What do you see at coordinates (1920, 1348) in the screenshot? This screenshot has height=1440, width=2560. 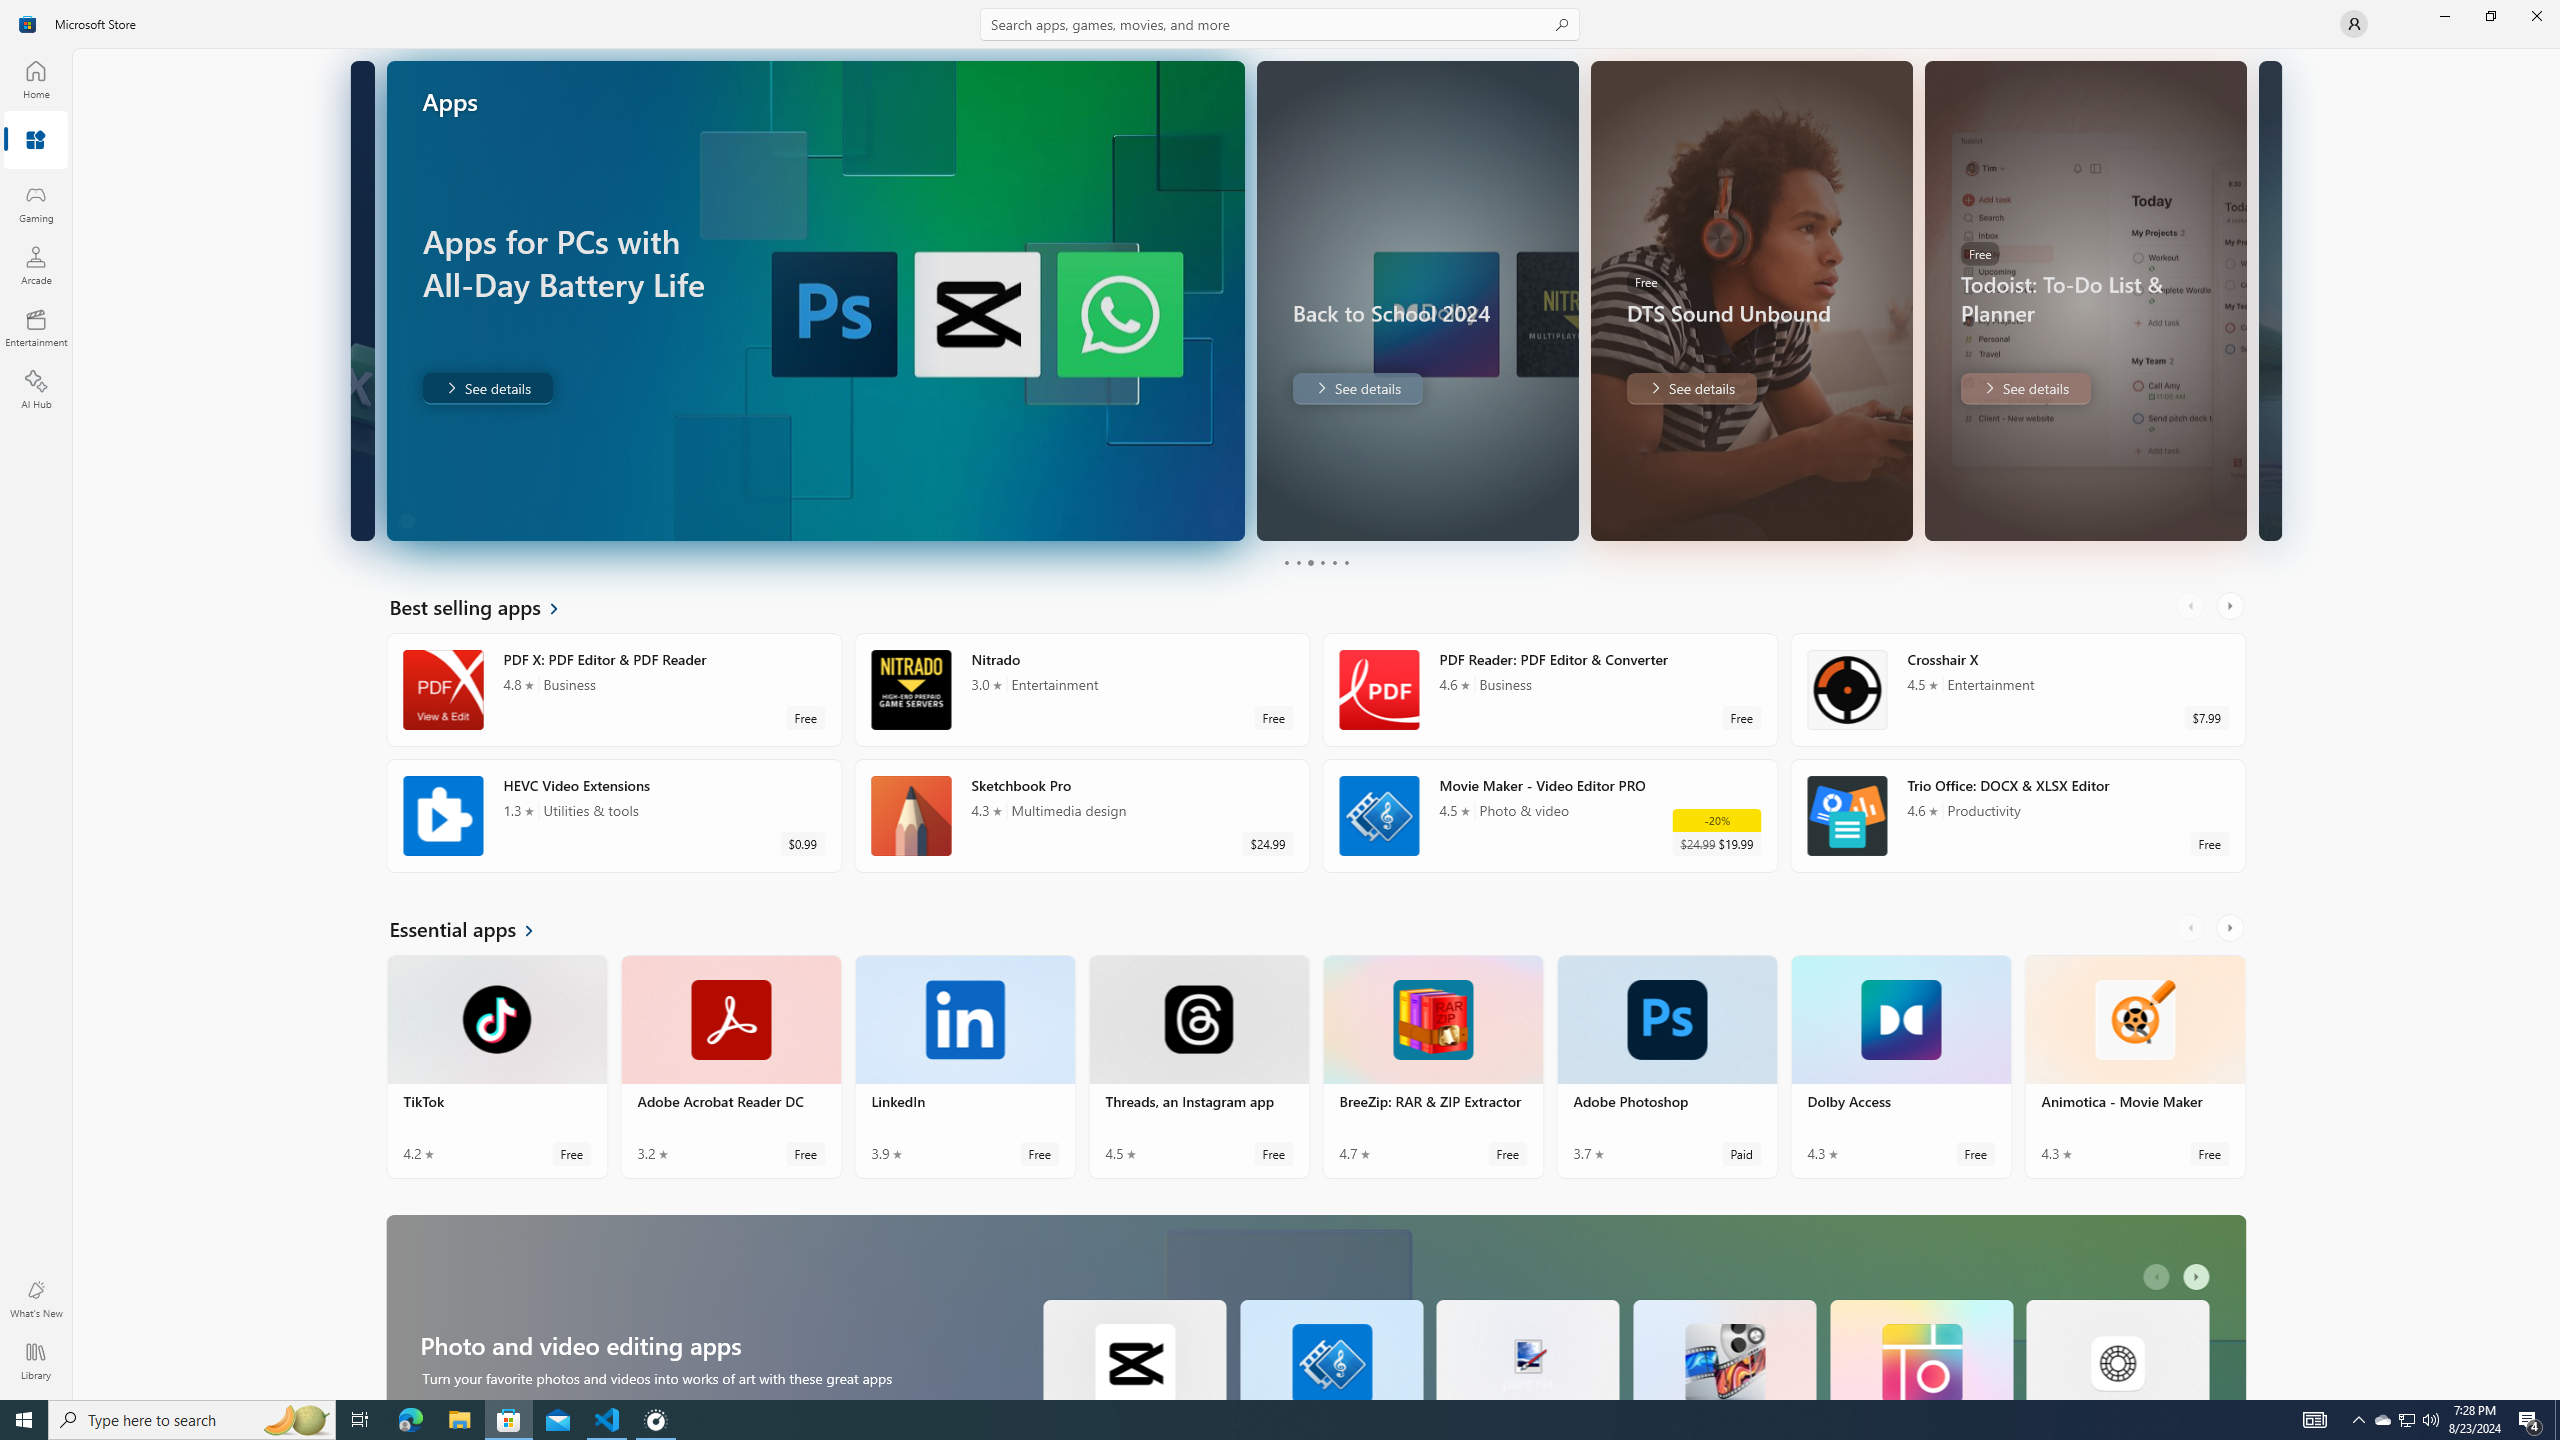 I see `Pic Collage. Average rating of 4.8 out of five stars. Free  ` at bounding box center [1920, 1348].